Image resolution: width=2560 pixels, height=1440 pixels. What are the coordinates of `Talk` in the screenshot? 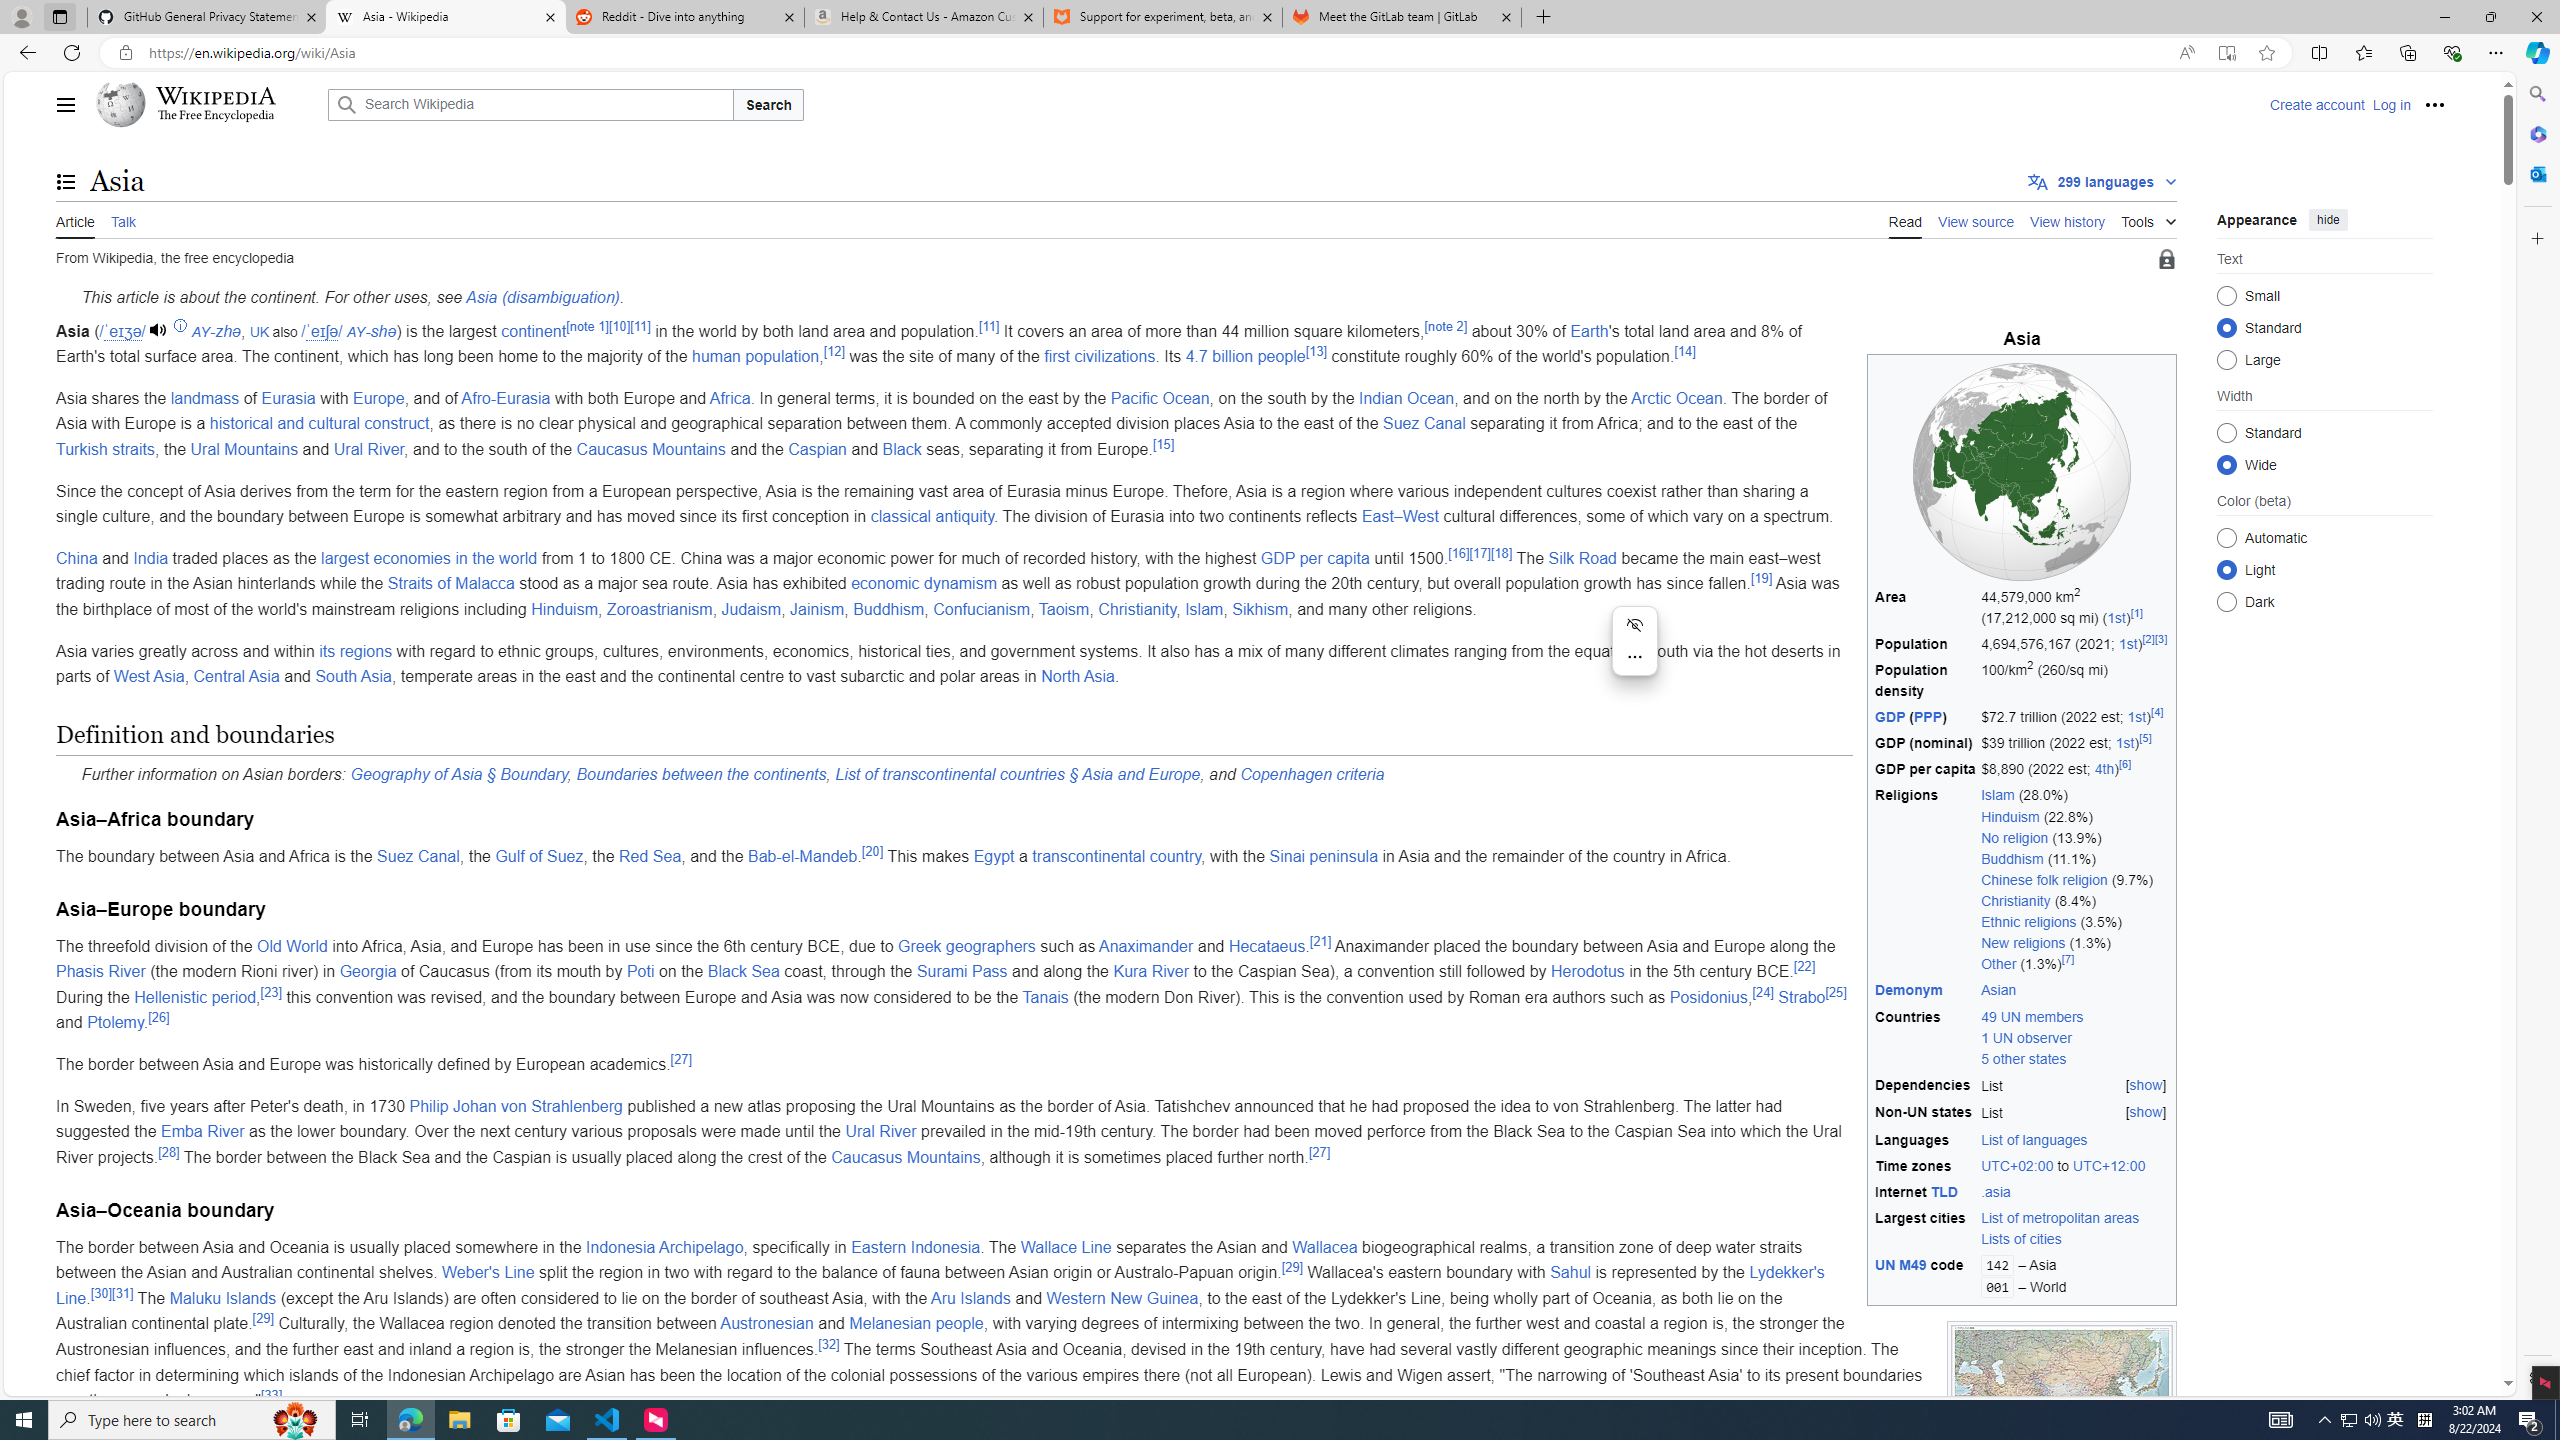 It's located at (122, 220).